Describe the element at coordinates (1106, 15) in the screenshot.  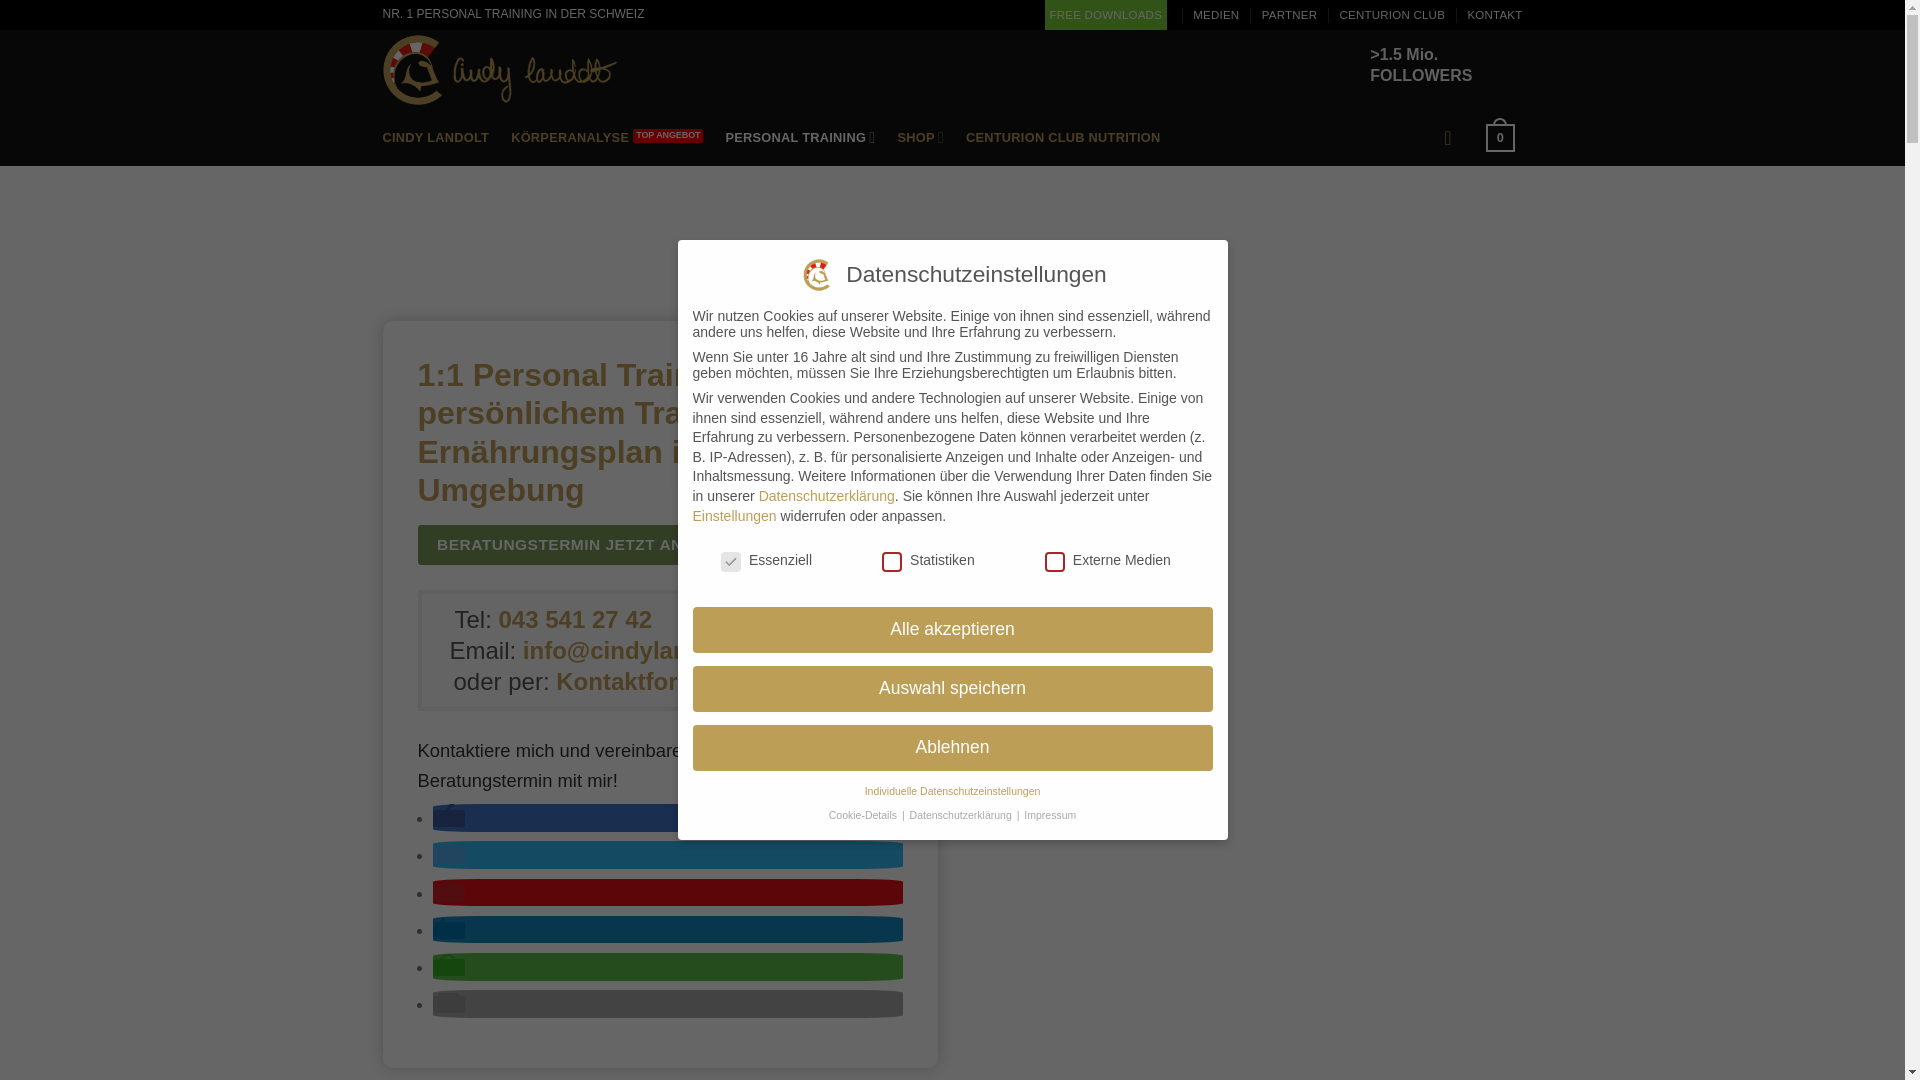
I see `FREE DOWNLOADS` at that location.